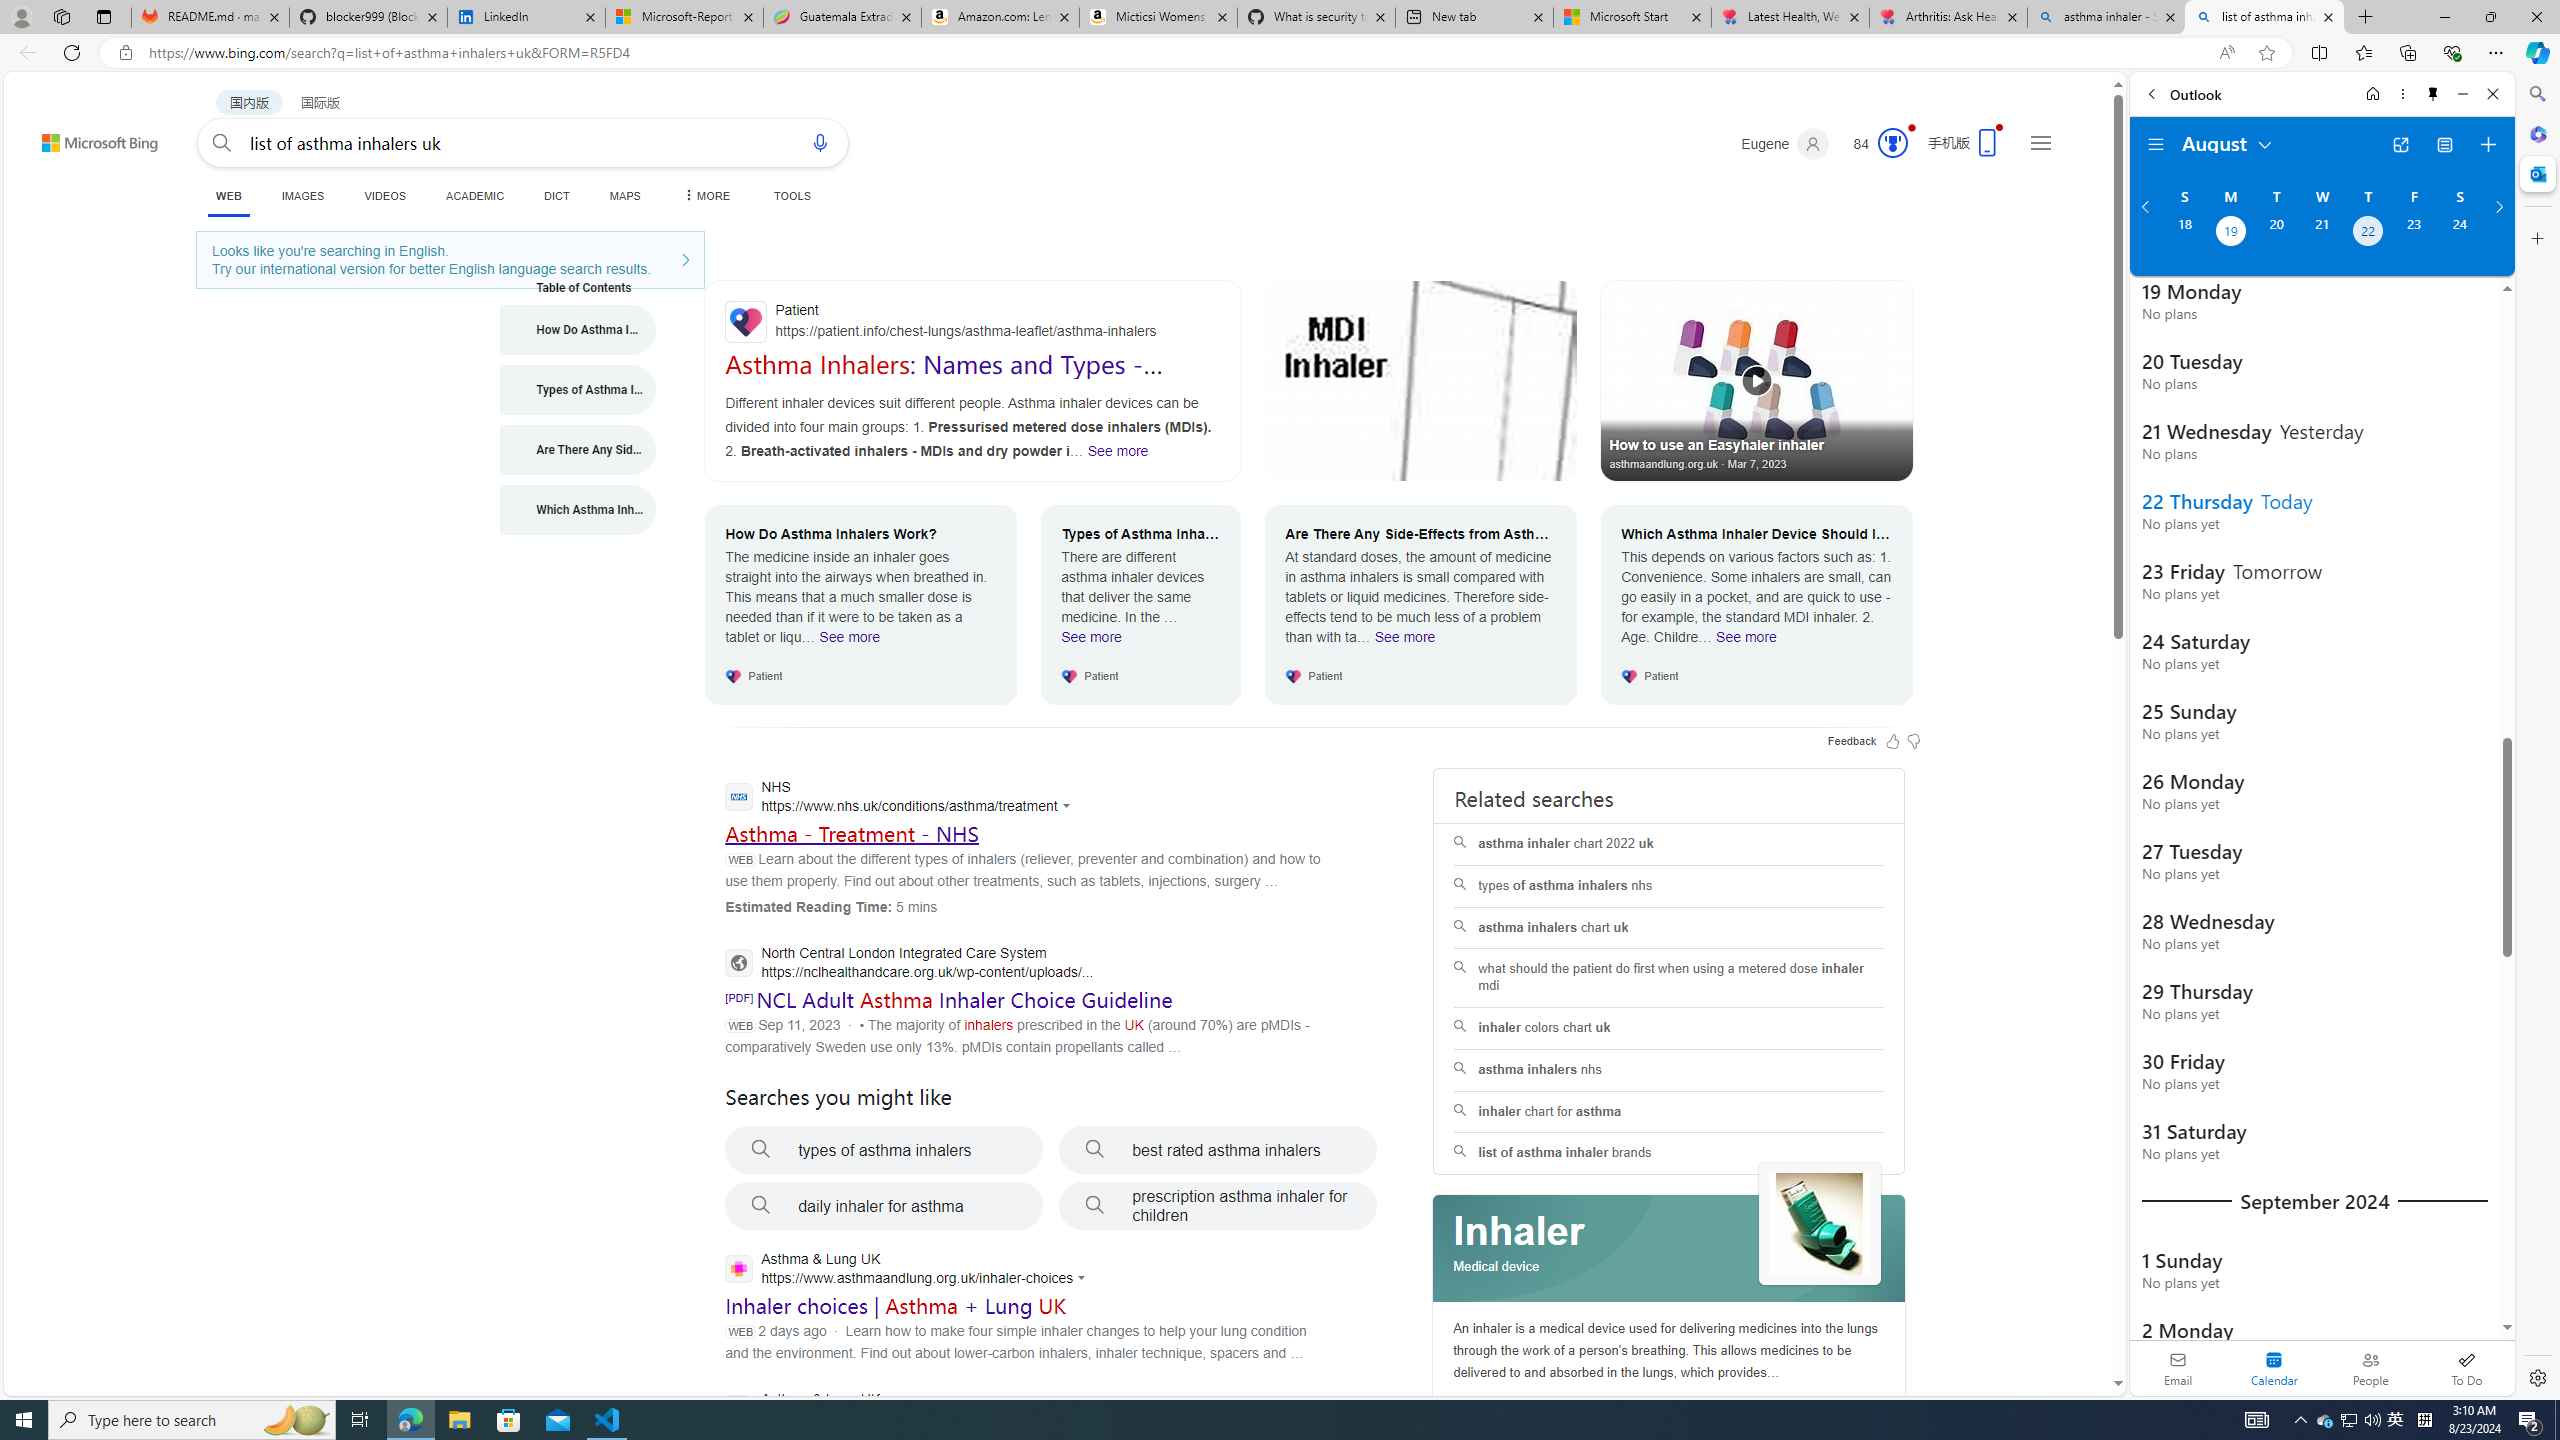 The width and height of the screenshot is (2560, 1440). I want to click on Class: spl_logobg, so click(1670, 1249).